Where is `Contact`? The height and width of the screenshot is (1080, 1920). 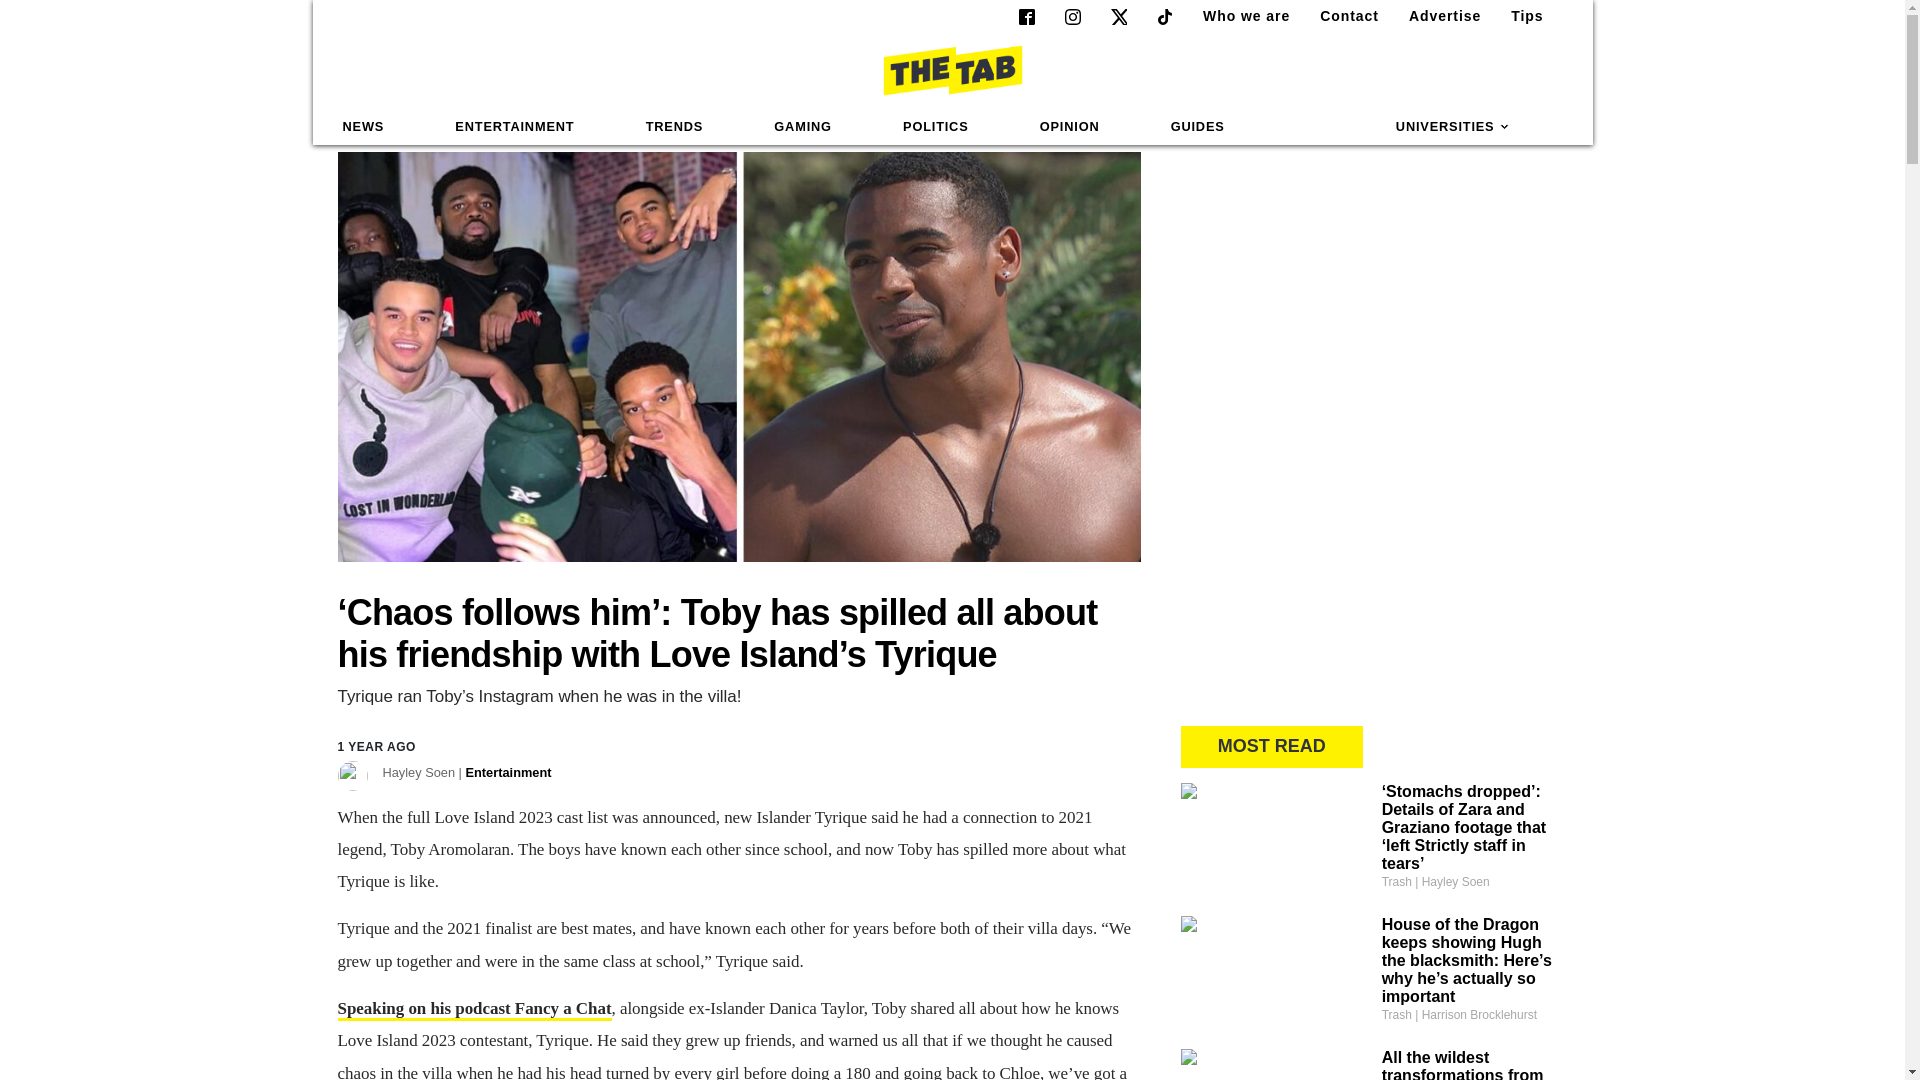
Contact is located at coordinates (1340, 16).